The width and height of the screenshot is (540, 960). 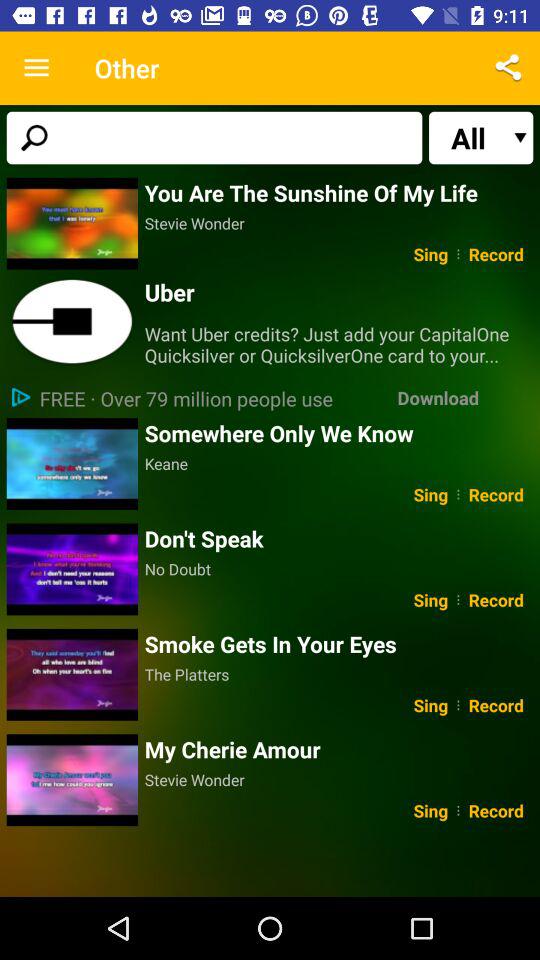 What do you see at coordinates (72, 322) in the screenshot?
I see `see more information` at bounding box center [72, 322].